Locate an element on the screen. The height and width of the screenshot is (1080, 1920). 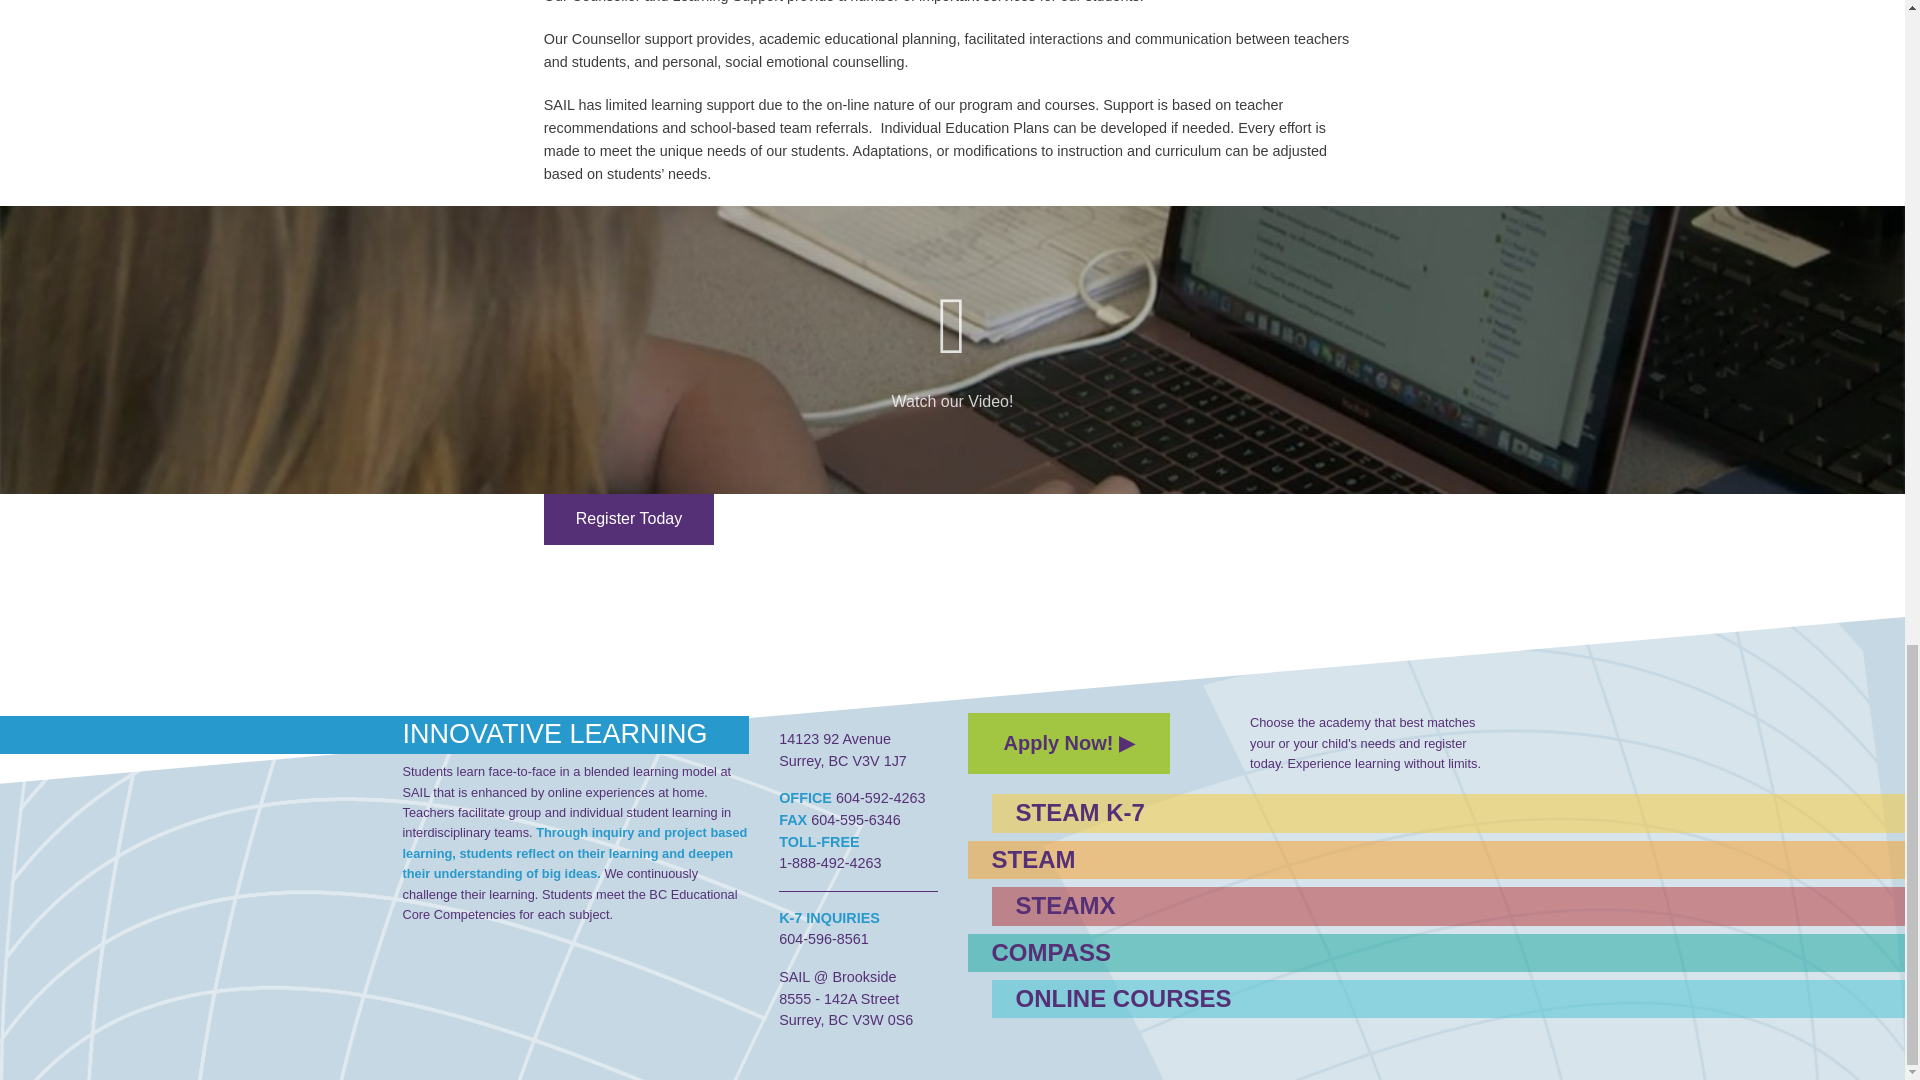
ONLINE COURSES is located at coordinates (1248, 998).